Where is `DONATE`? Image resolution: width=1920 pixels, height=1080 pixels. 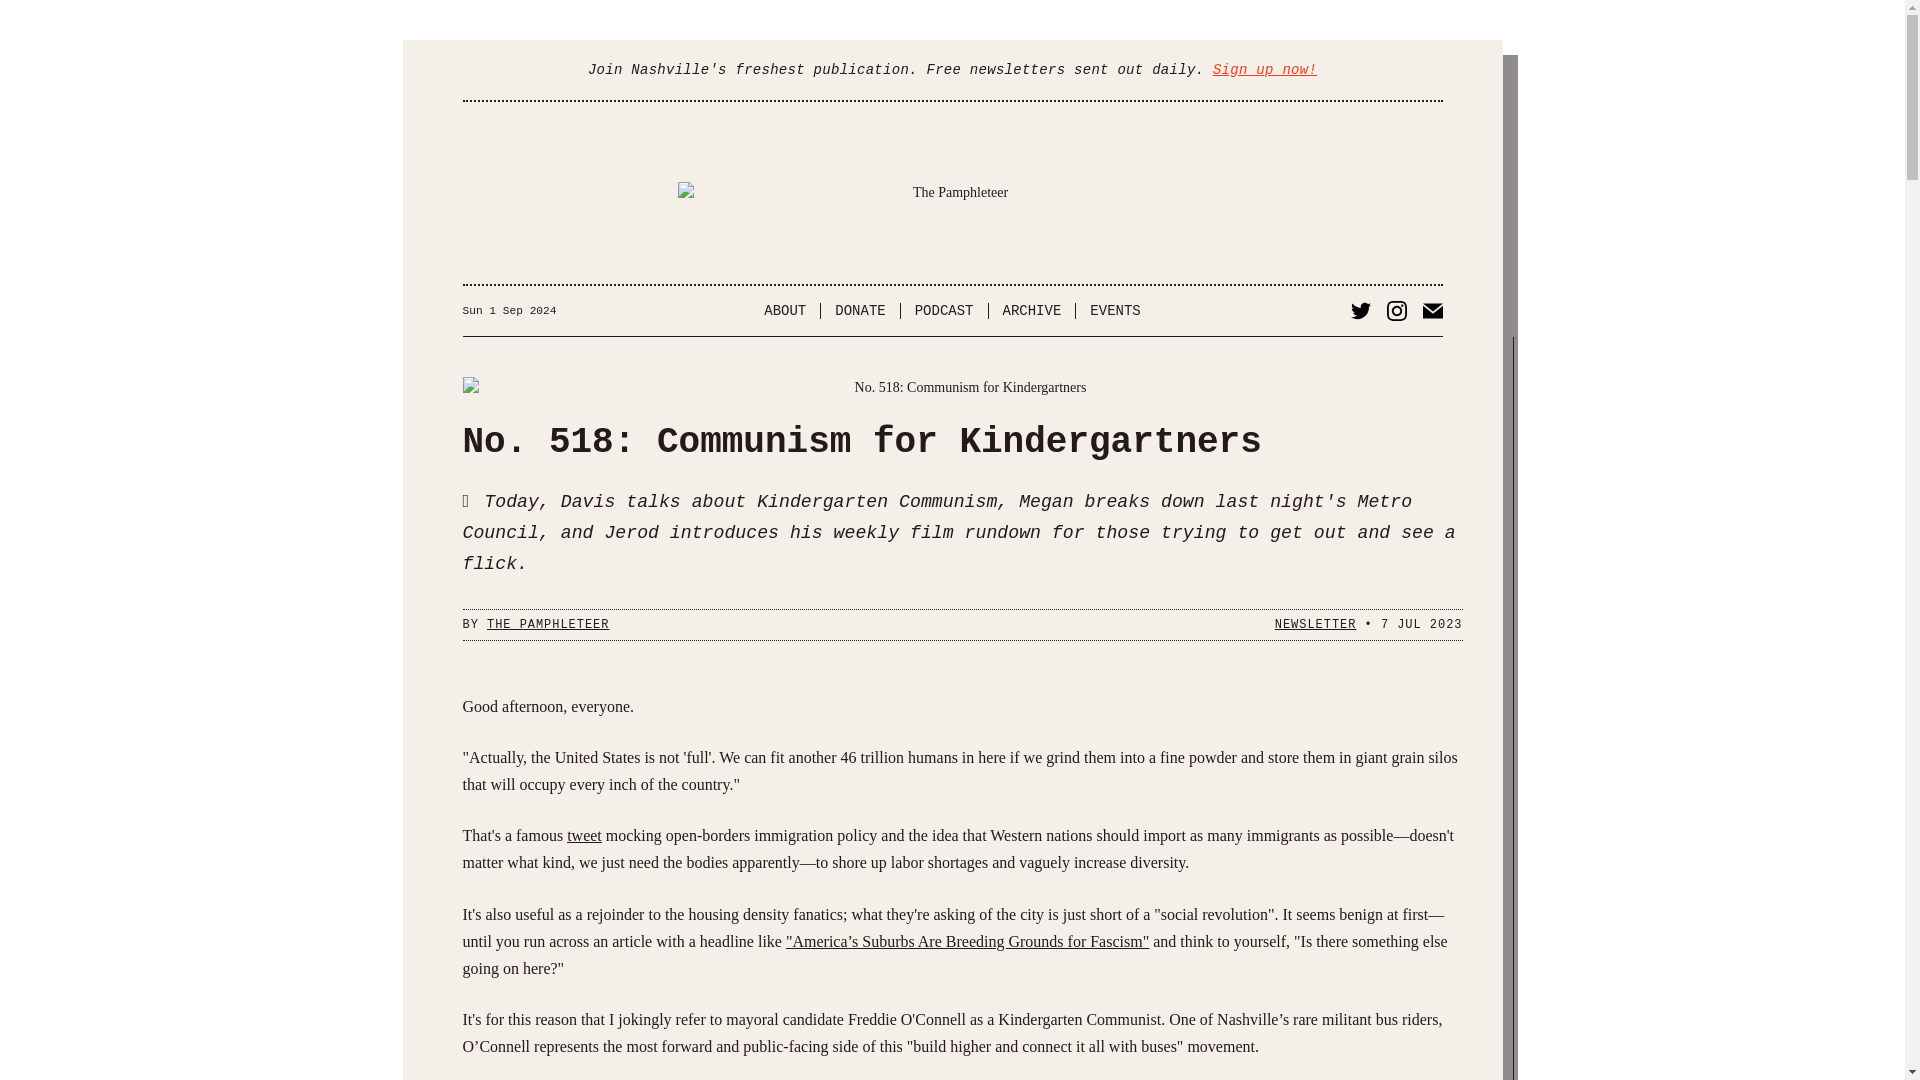 DONATE is located at coordinates (860, 310).